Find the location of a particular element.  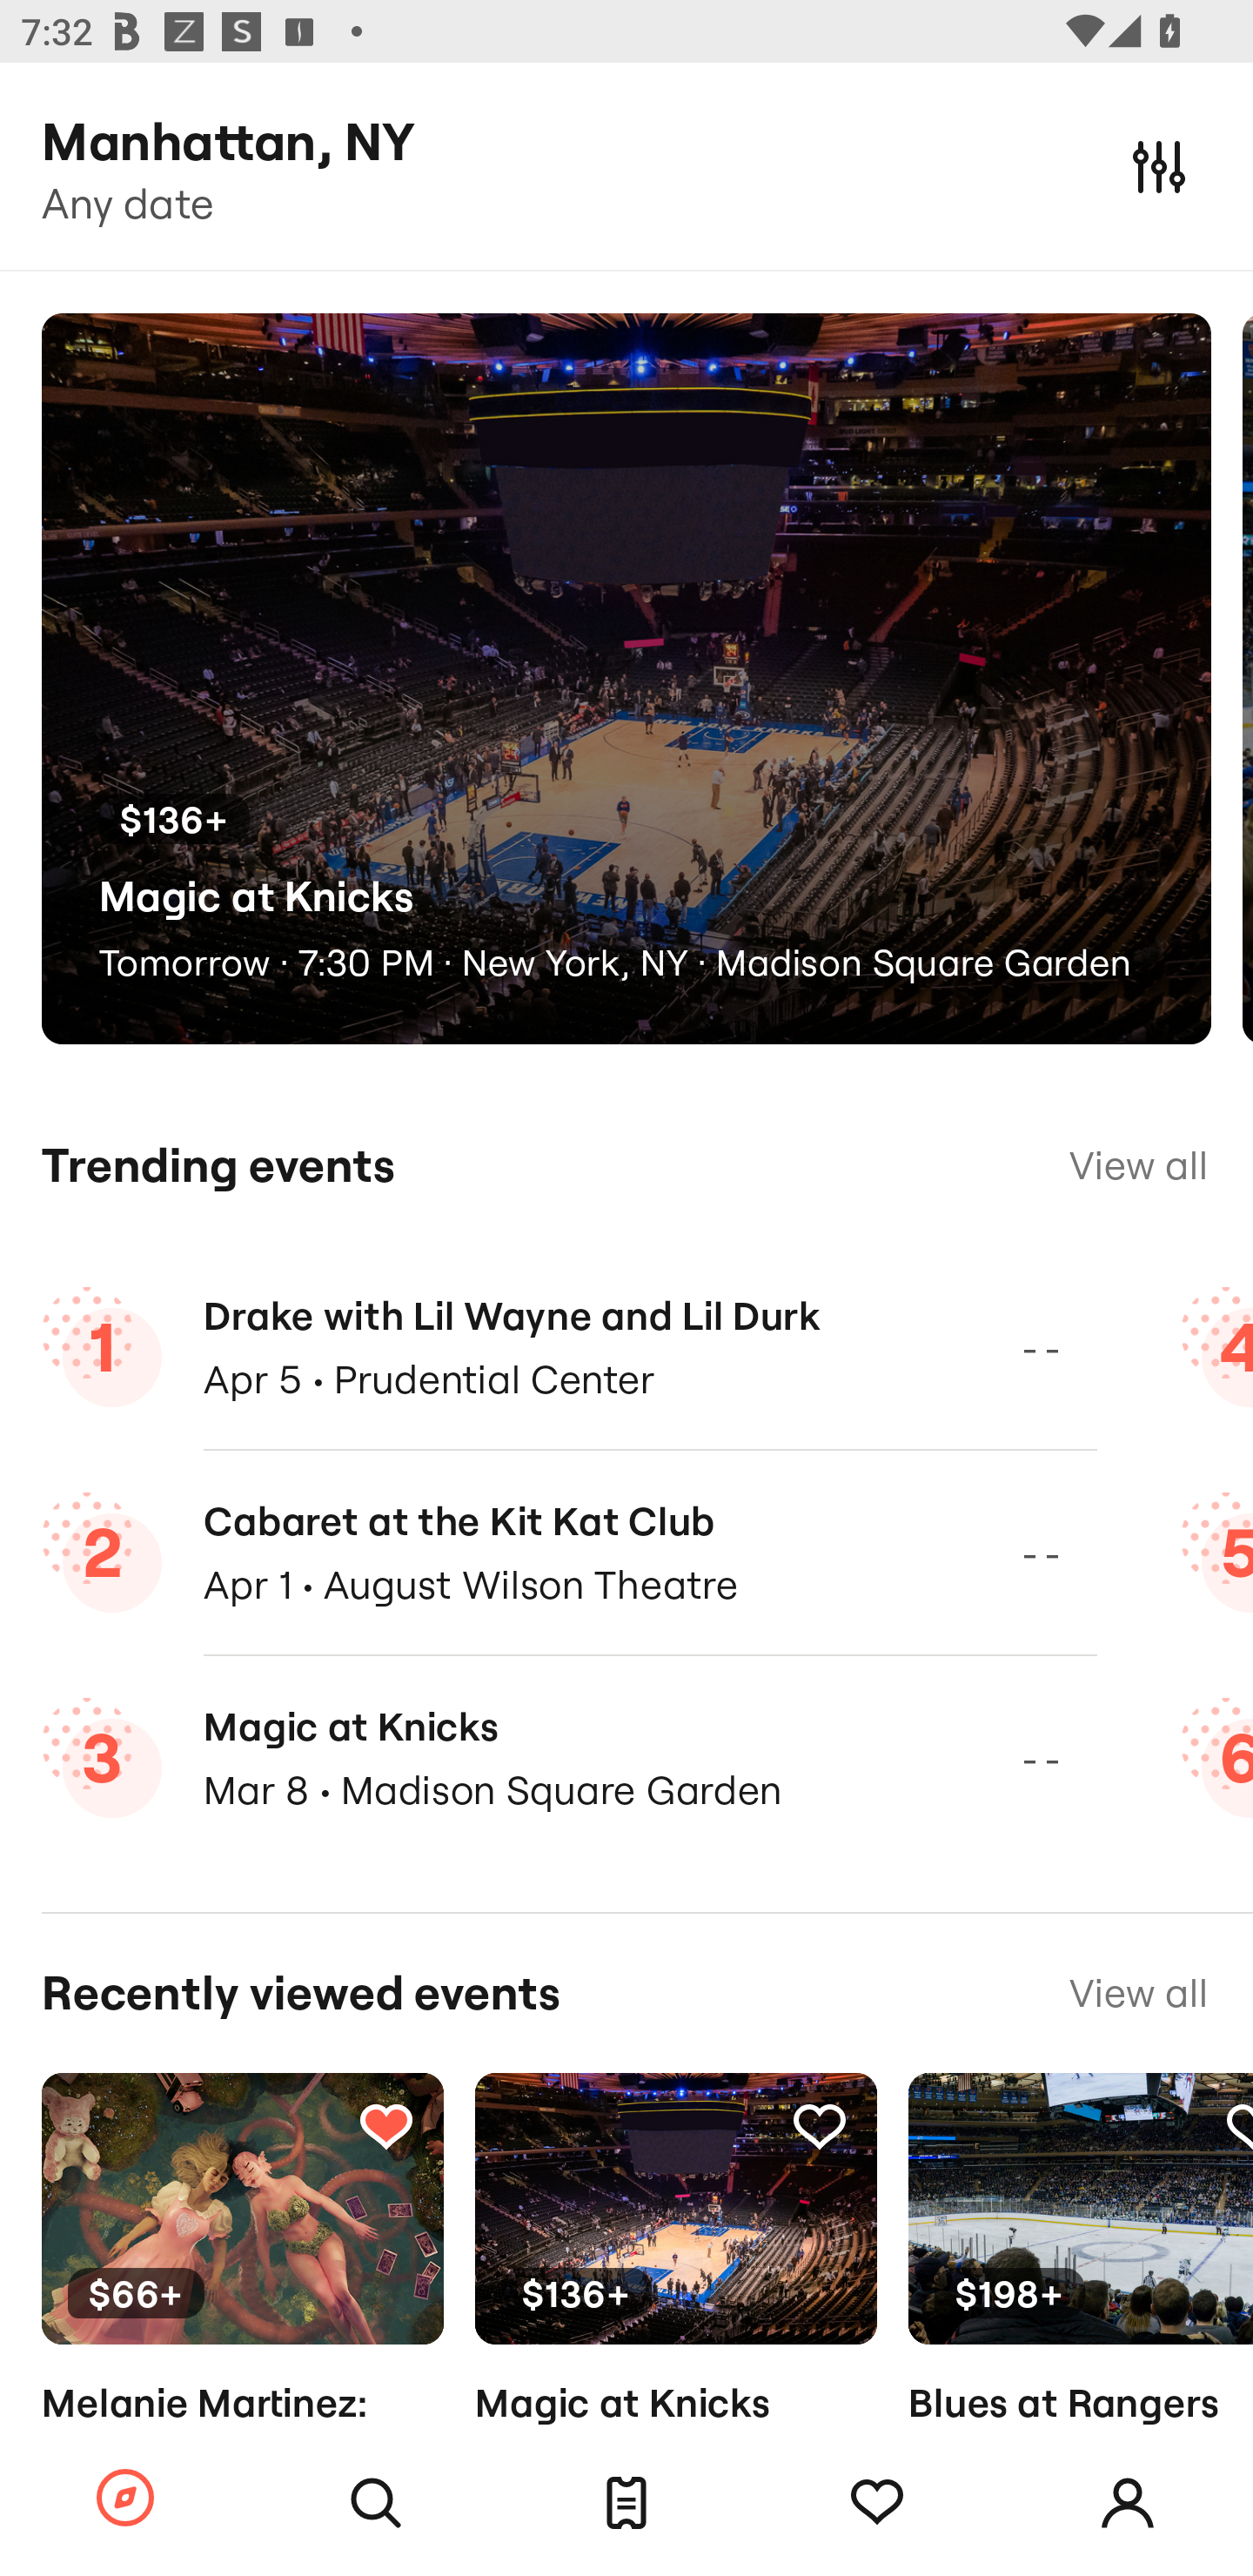

View all is located at coordinates (1138, 1993).